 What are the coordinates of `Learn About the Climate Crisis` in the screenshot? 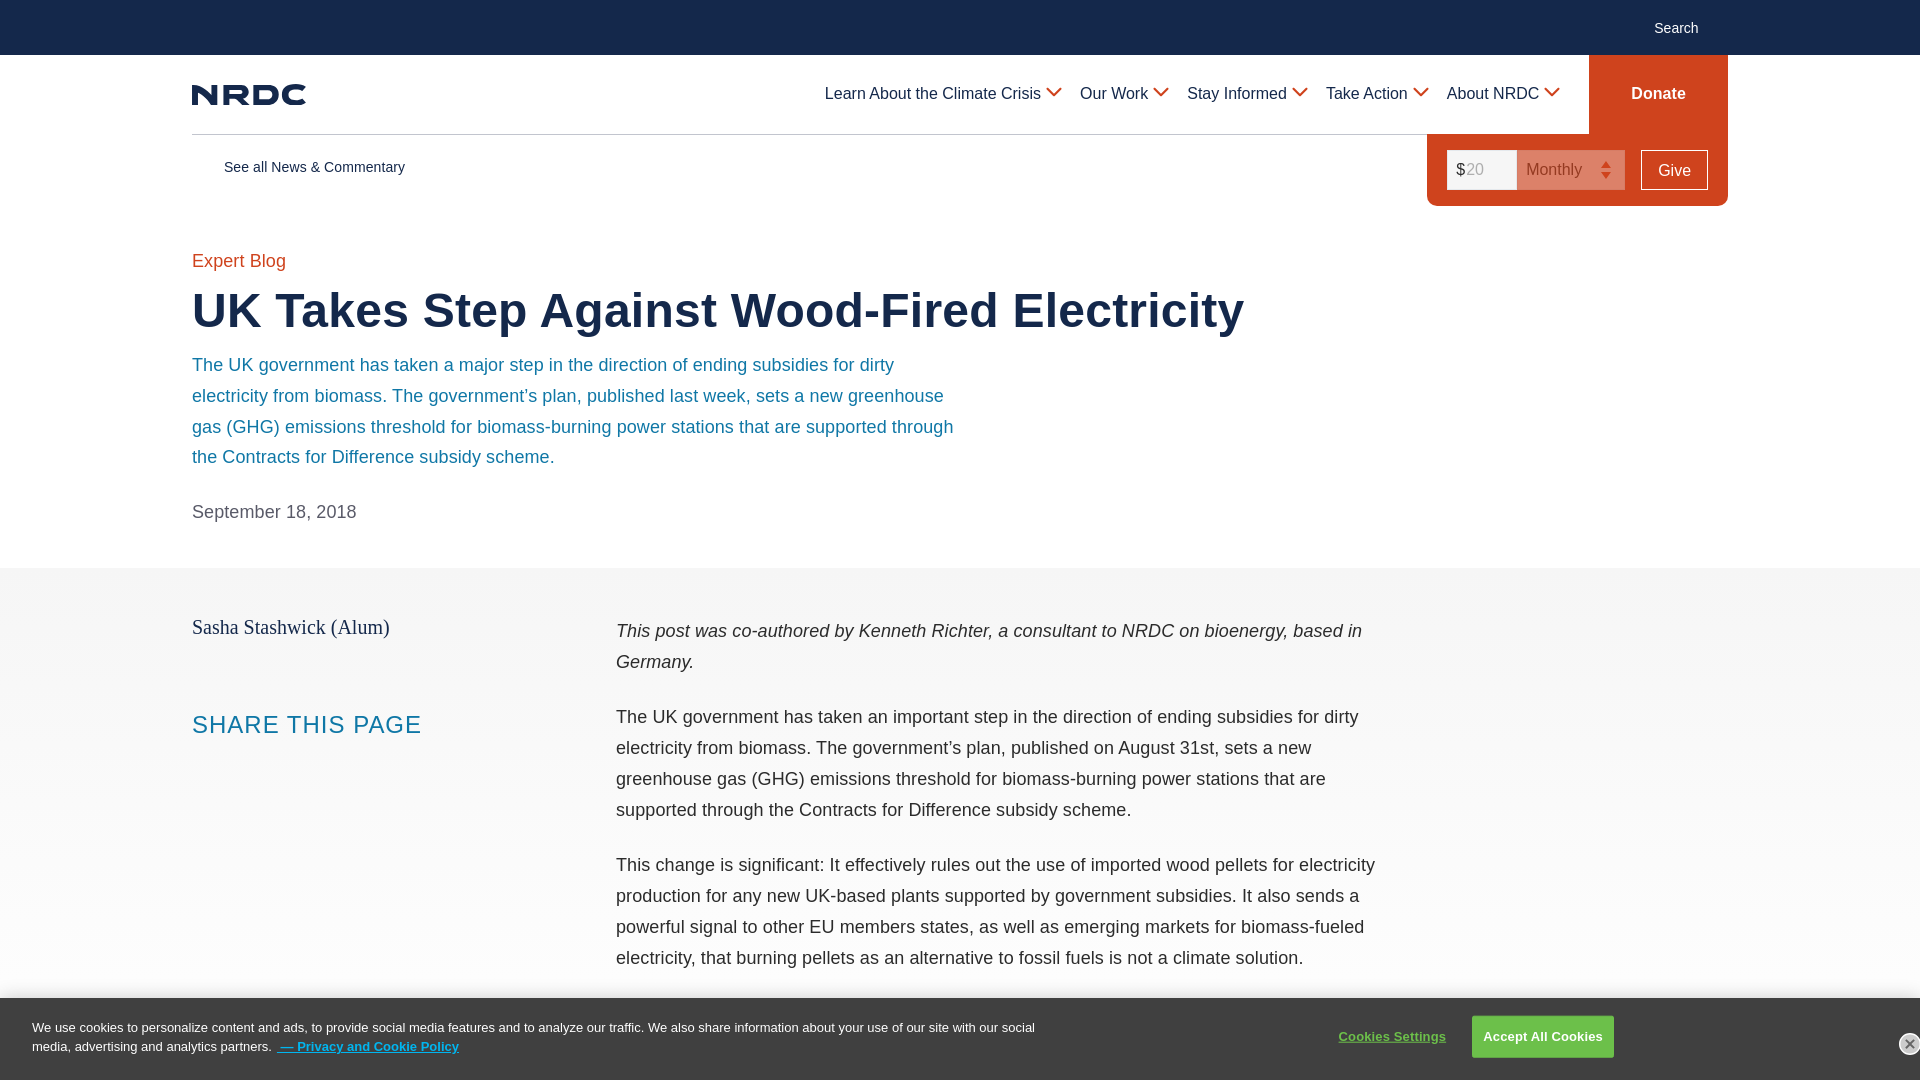 It's located at (942, 94).